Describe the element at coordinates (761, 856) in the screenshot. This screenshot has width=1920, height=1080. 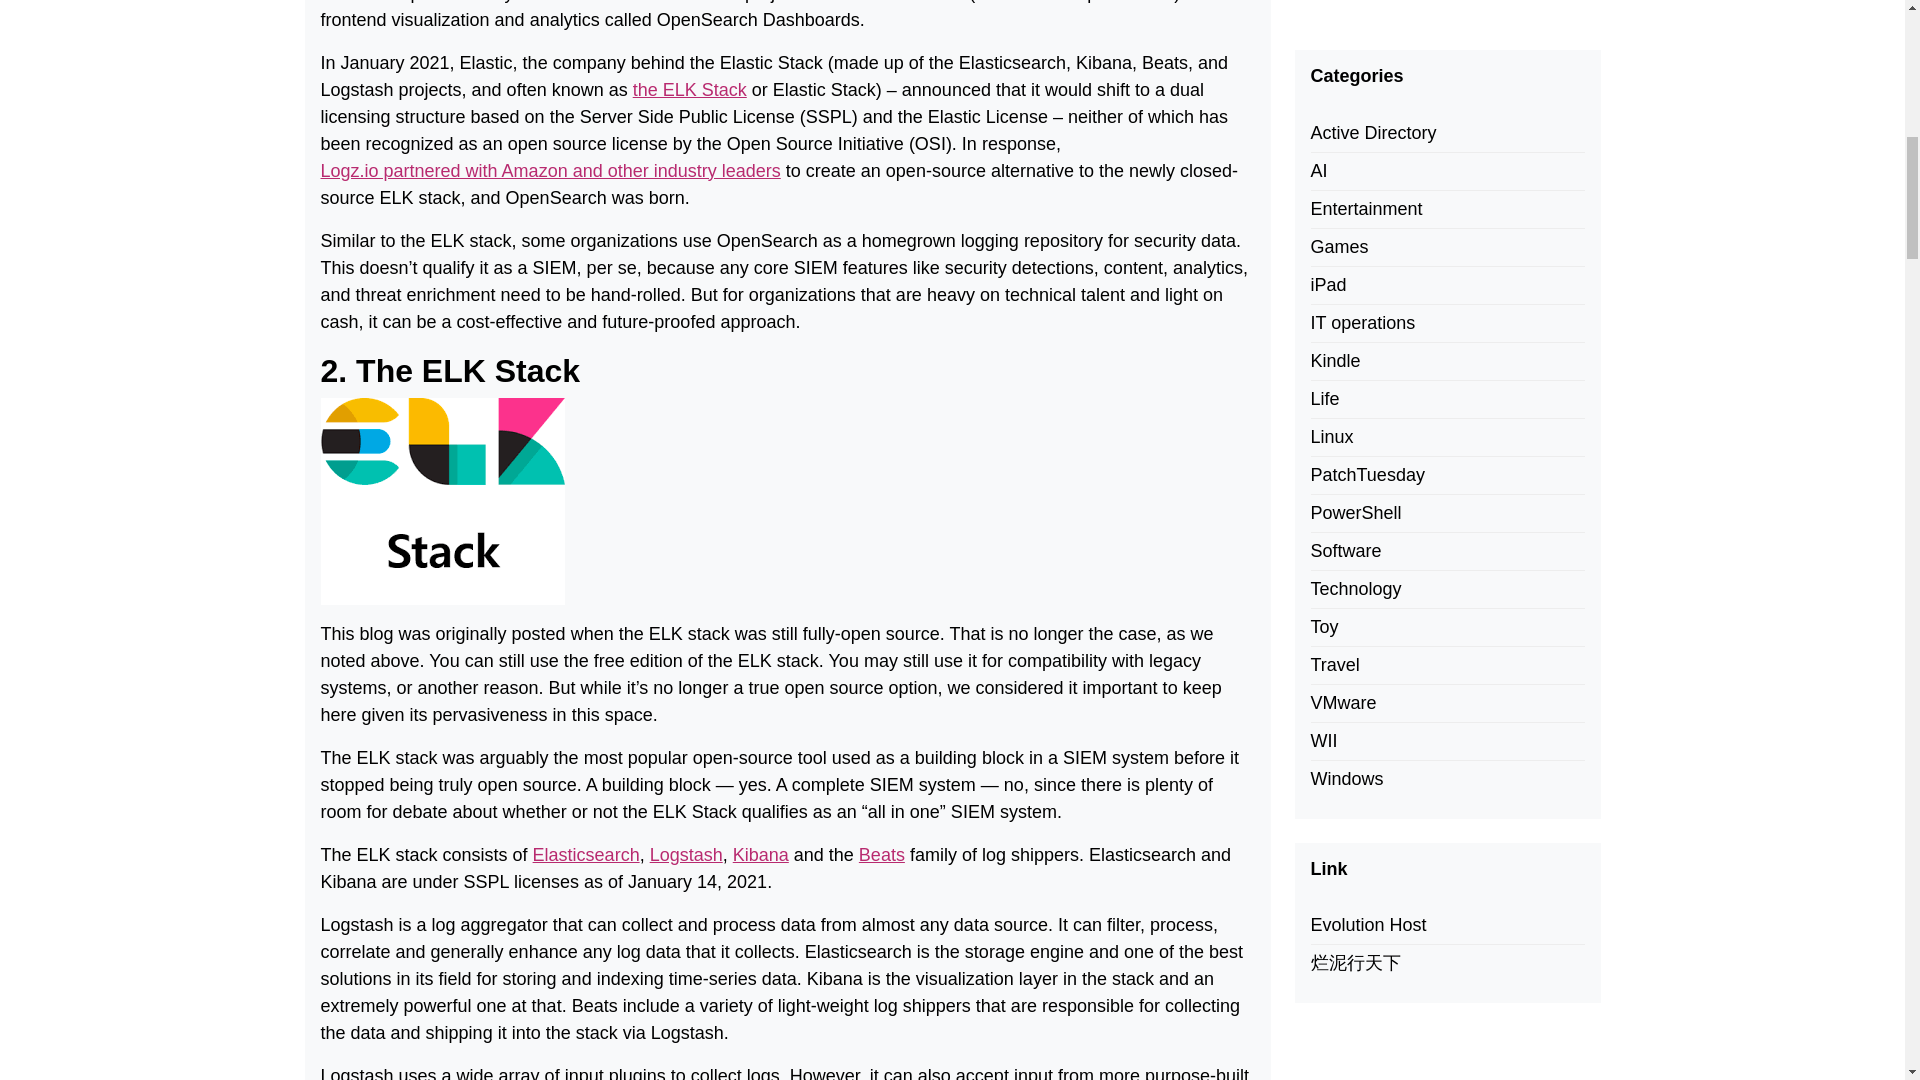
I see `Kibana` at that location.